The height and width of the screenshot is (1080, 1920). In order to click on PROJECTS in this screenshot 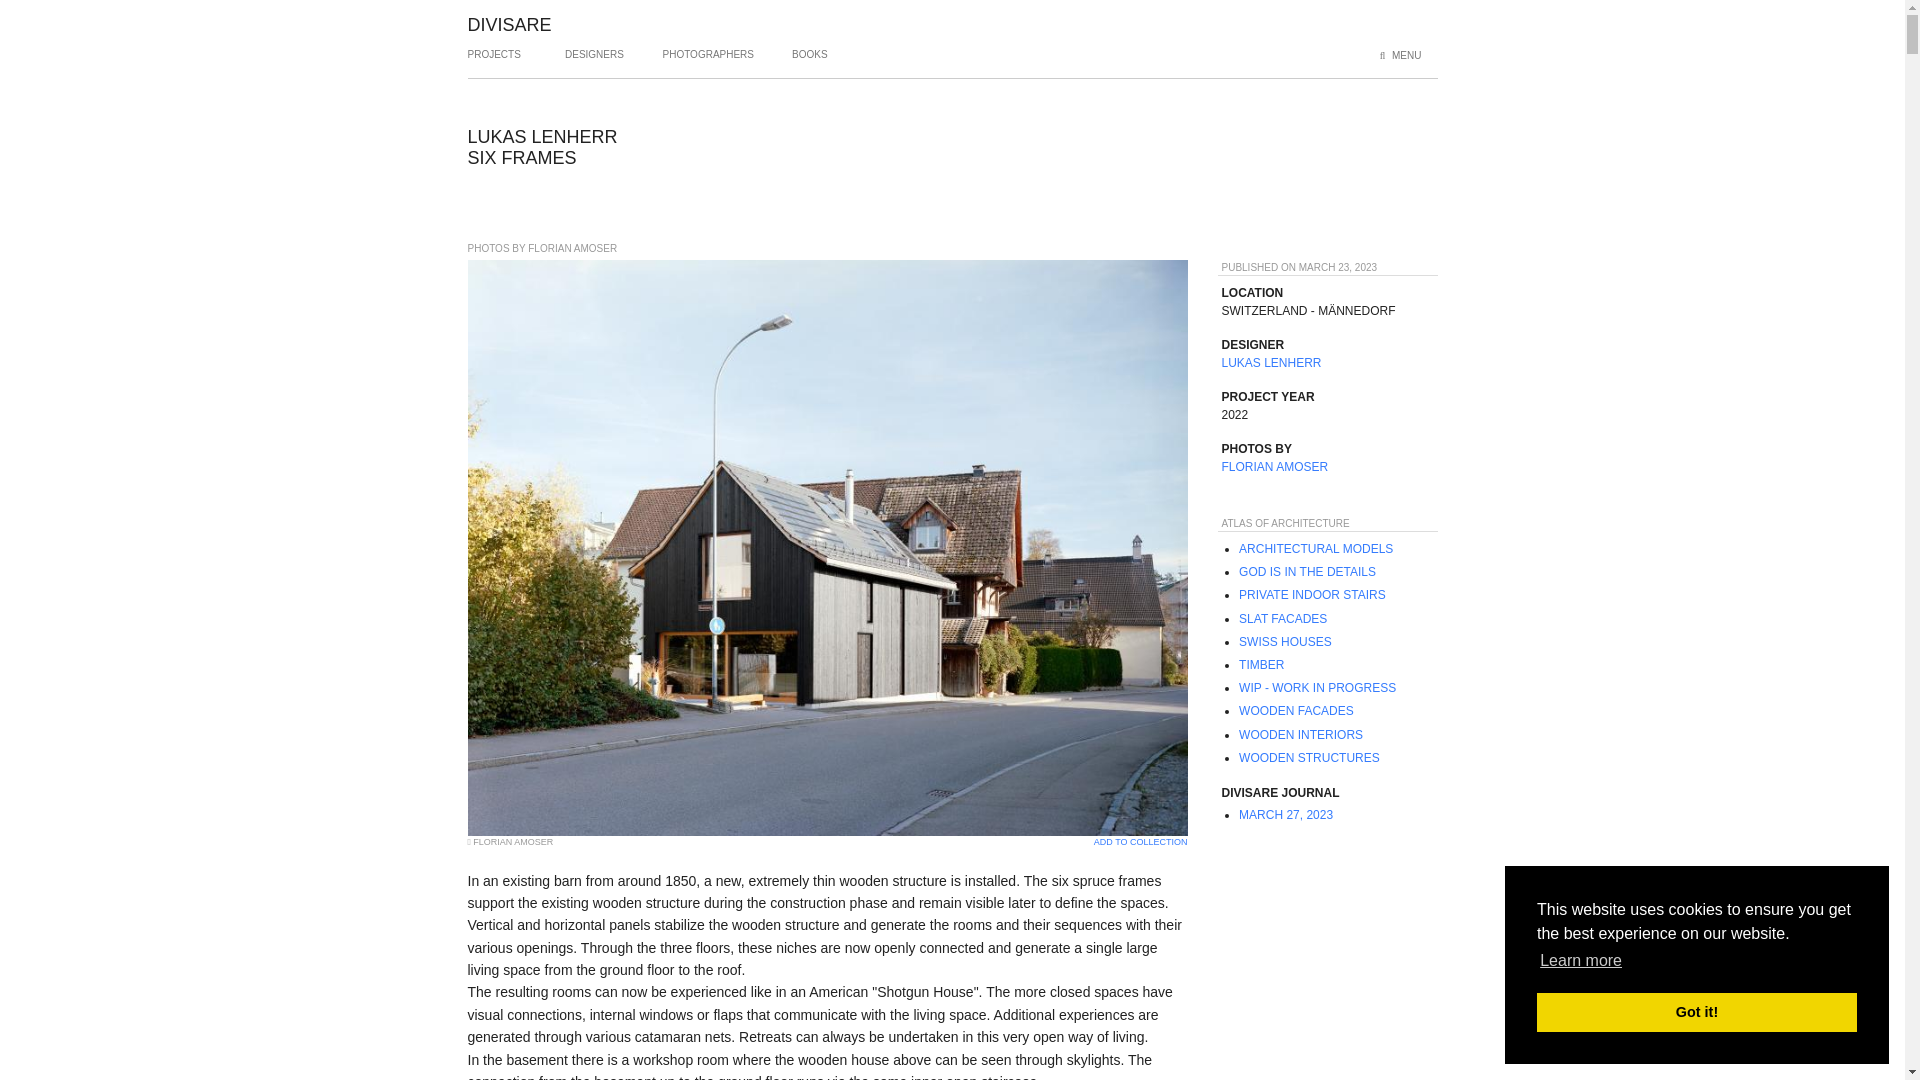, I will do `click(494, 62)`.